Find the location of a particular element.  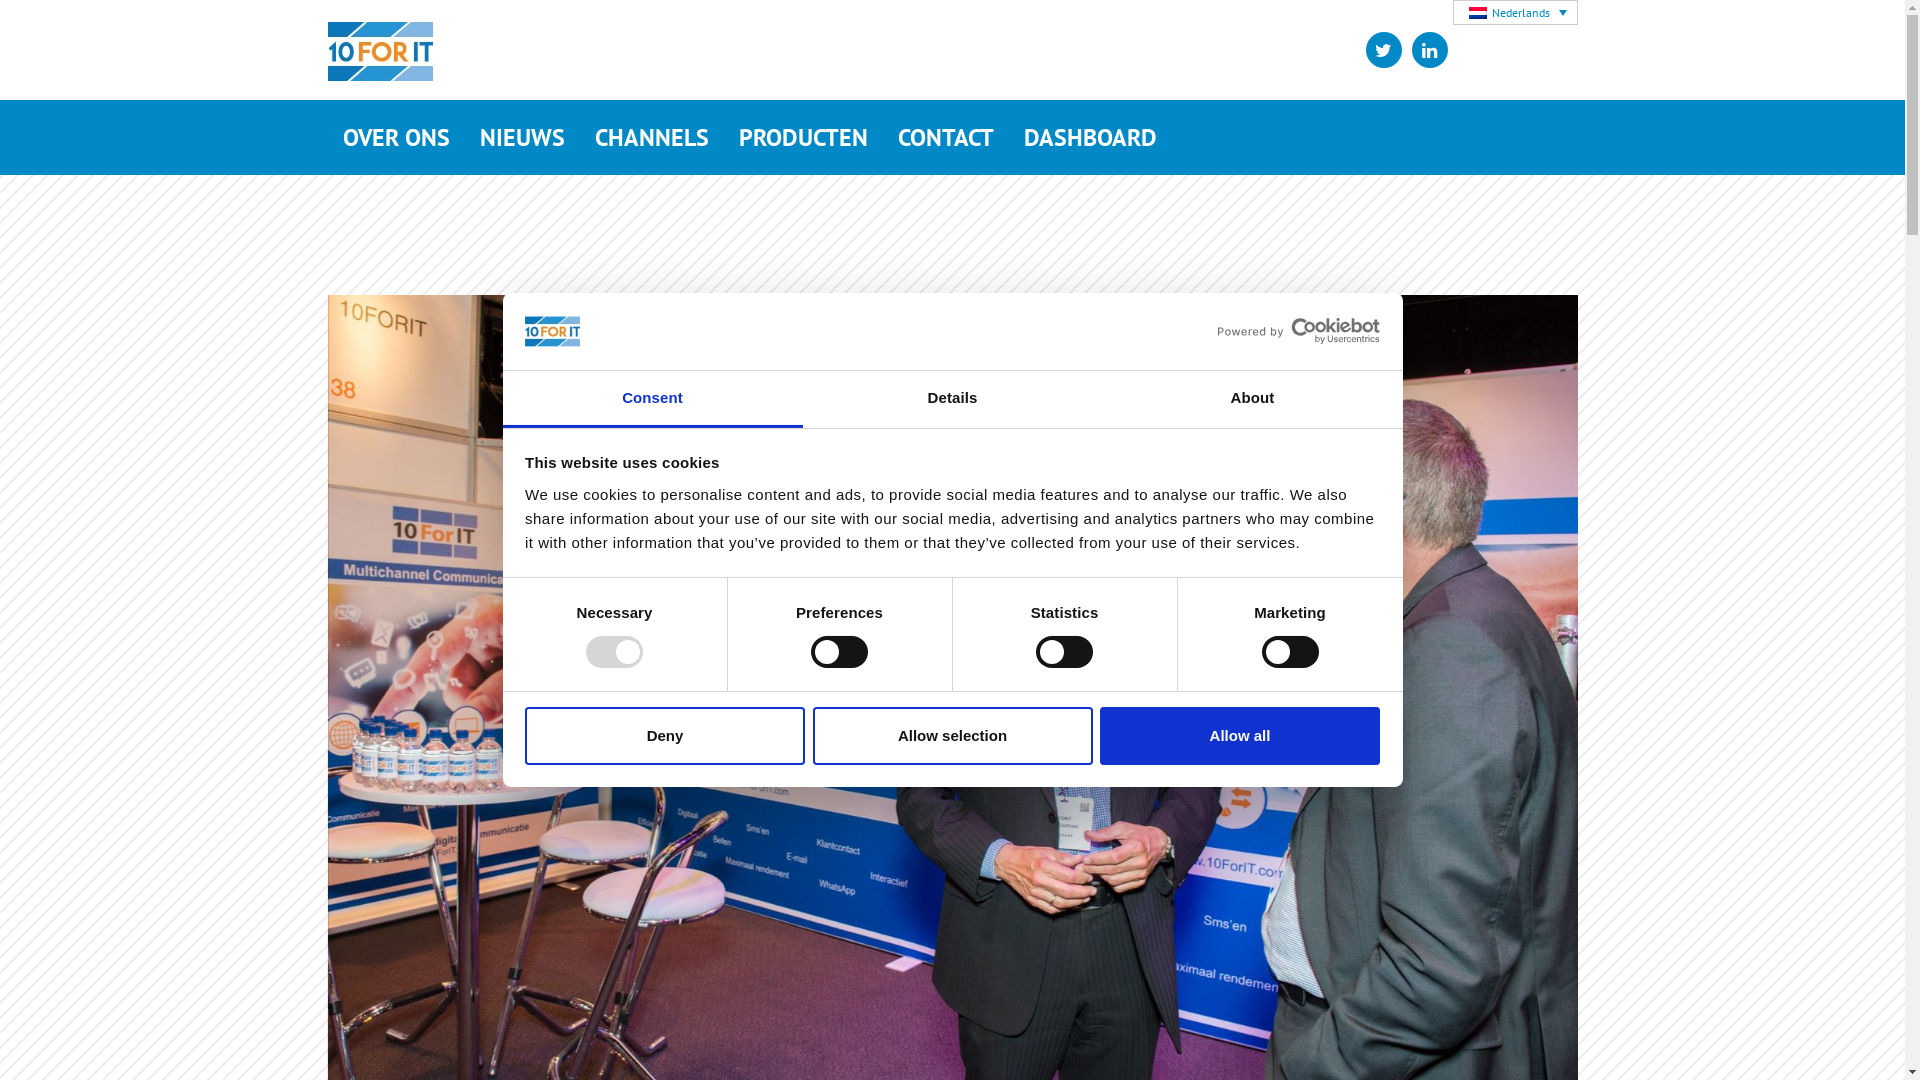

Consent is located at coordinates (652, 400).